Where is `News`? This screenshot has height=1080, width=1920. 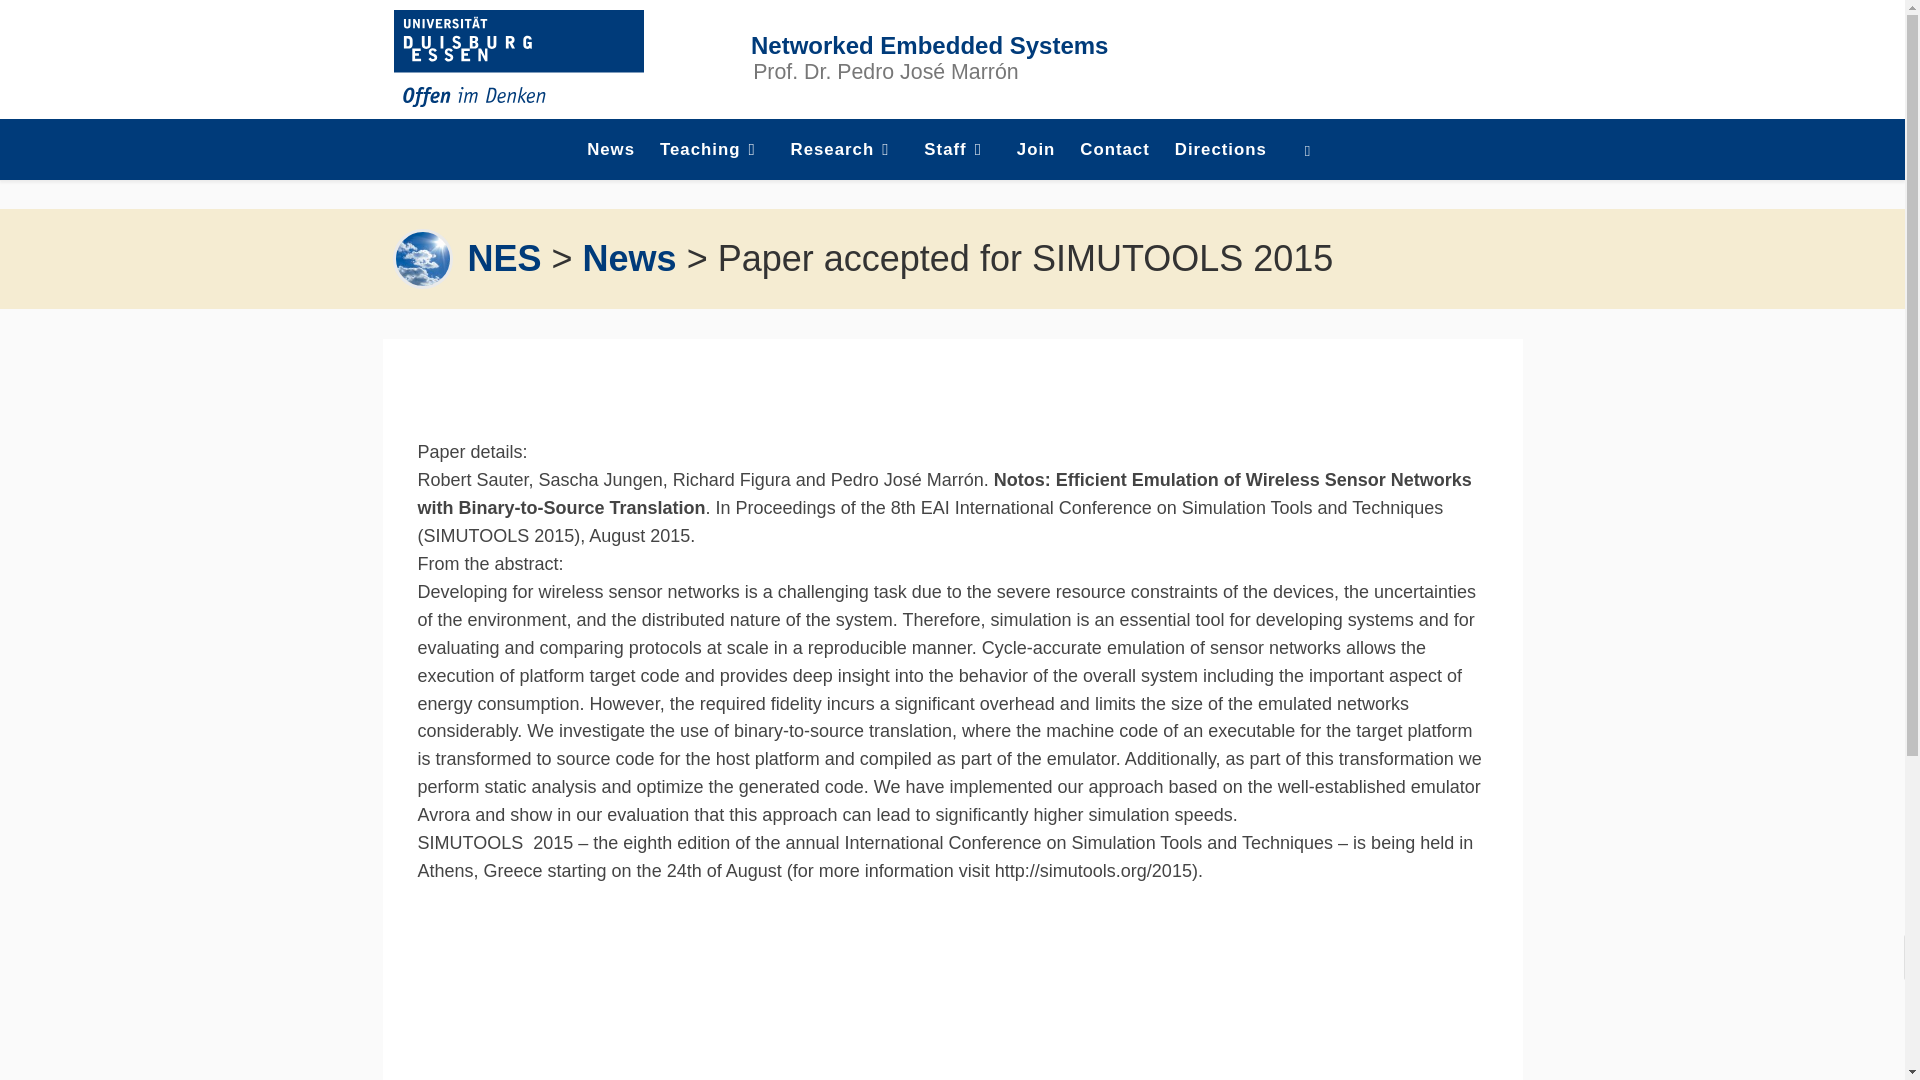 News is located at coordinates (611, 150).